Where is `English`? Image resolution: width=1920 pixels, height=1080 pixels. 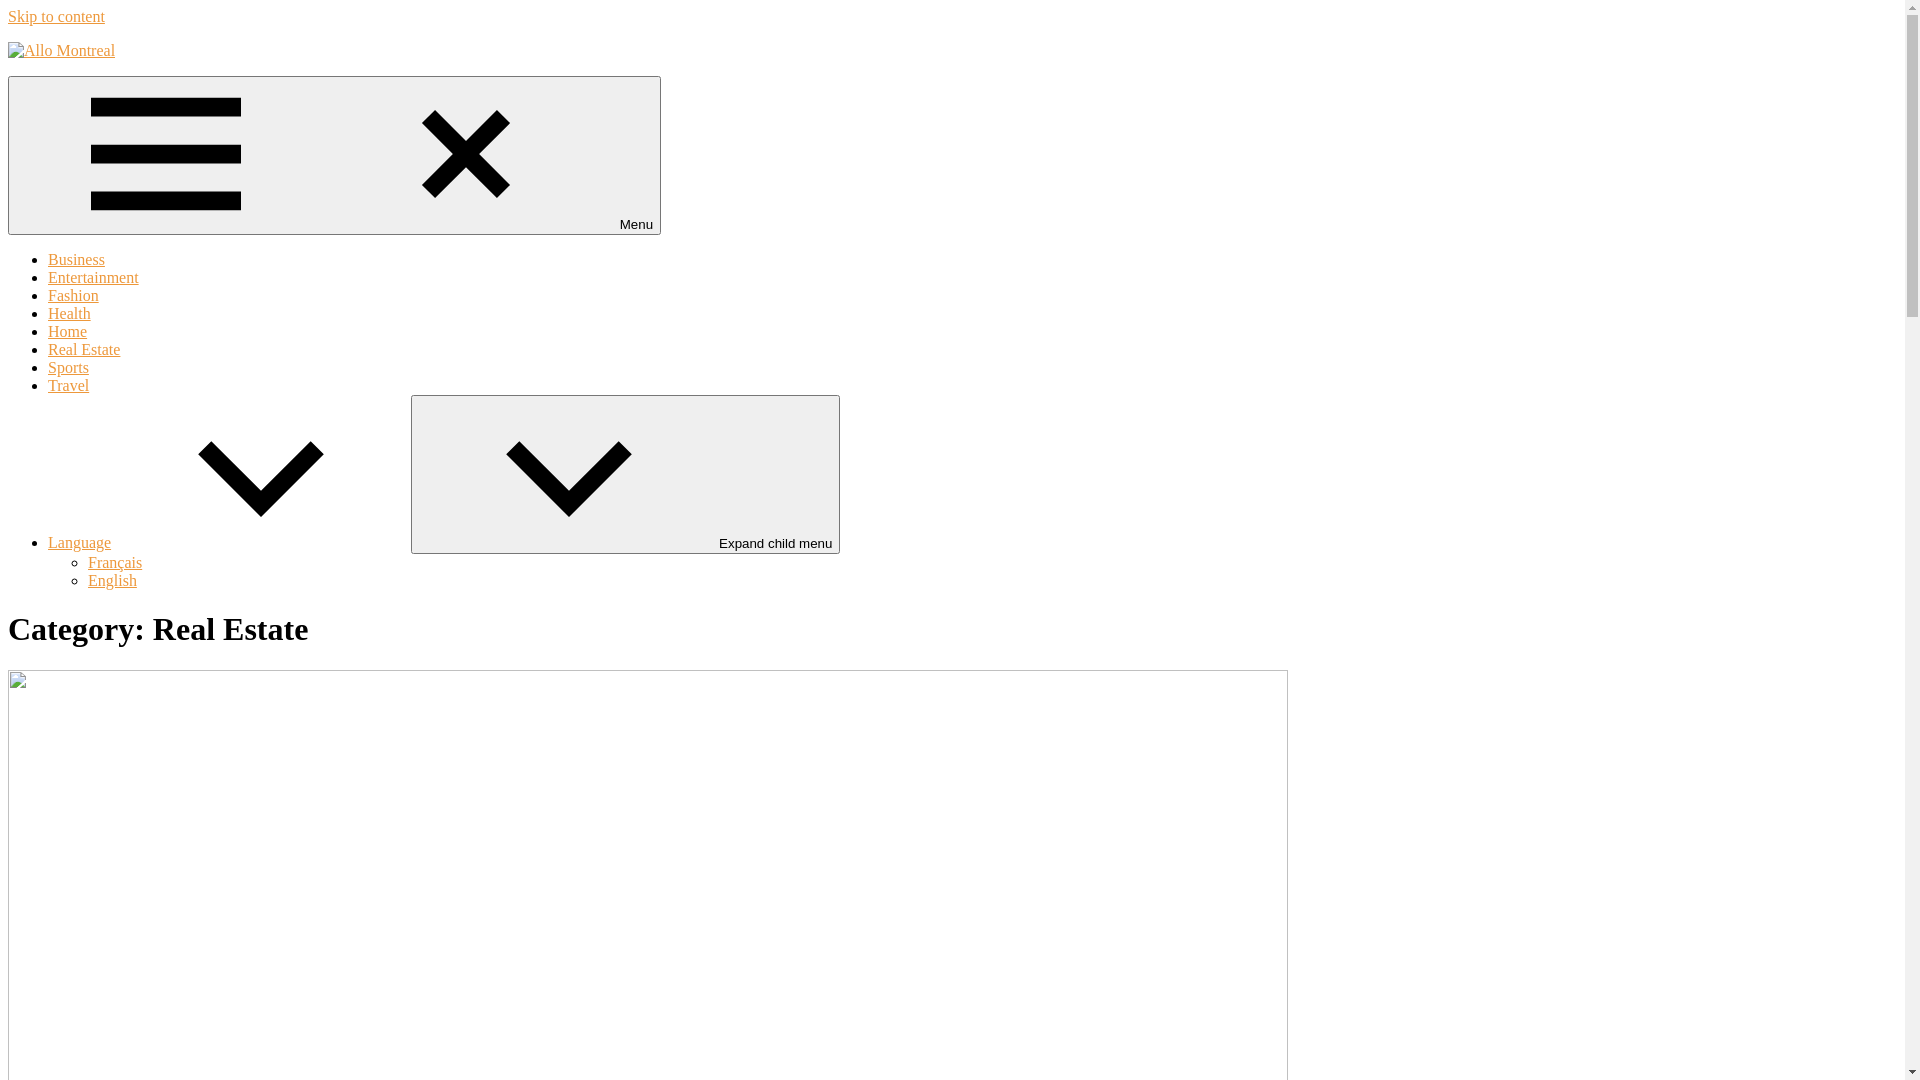 English is located at coordinates (112, 580).